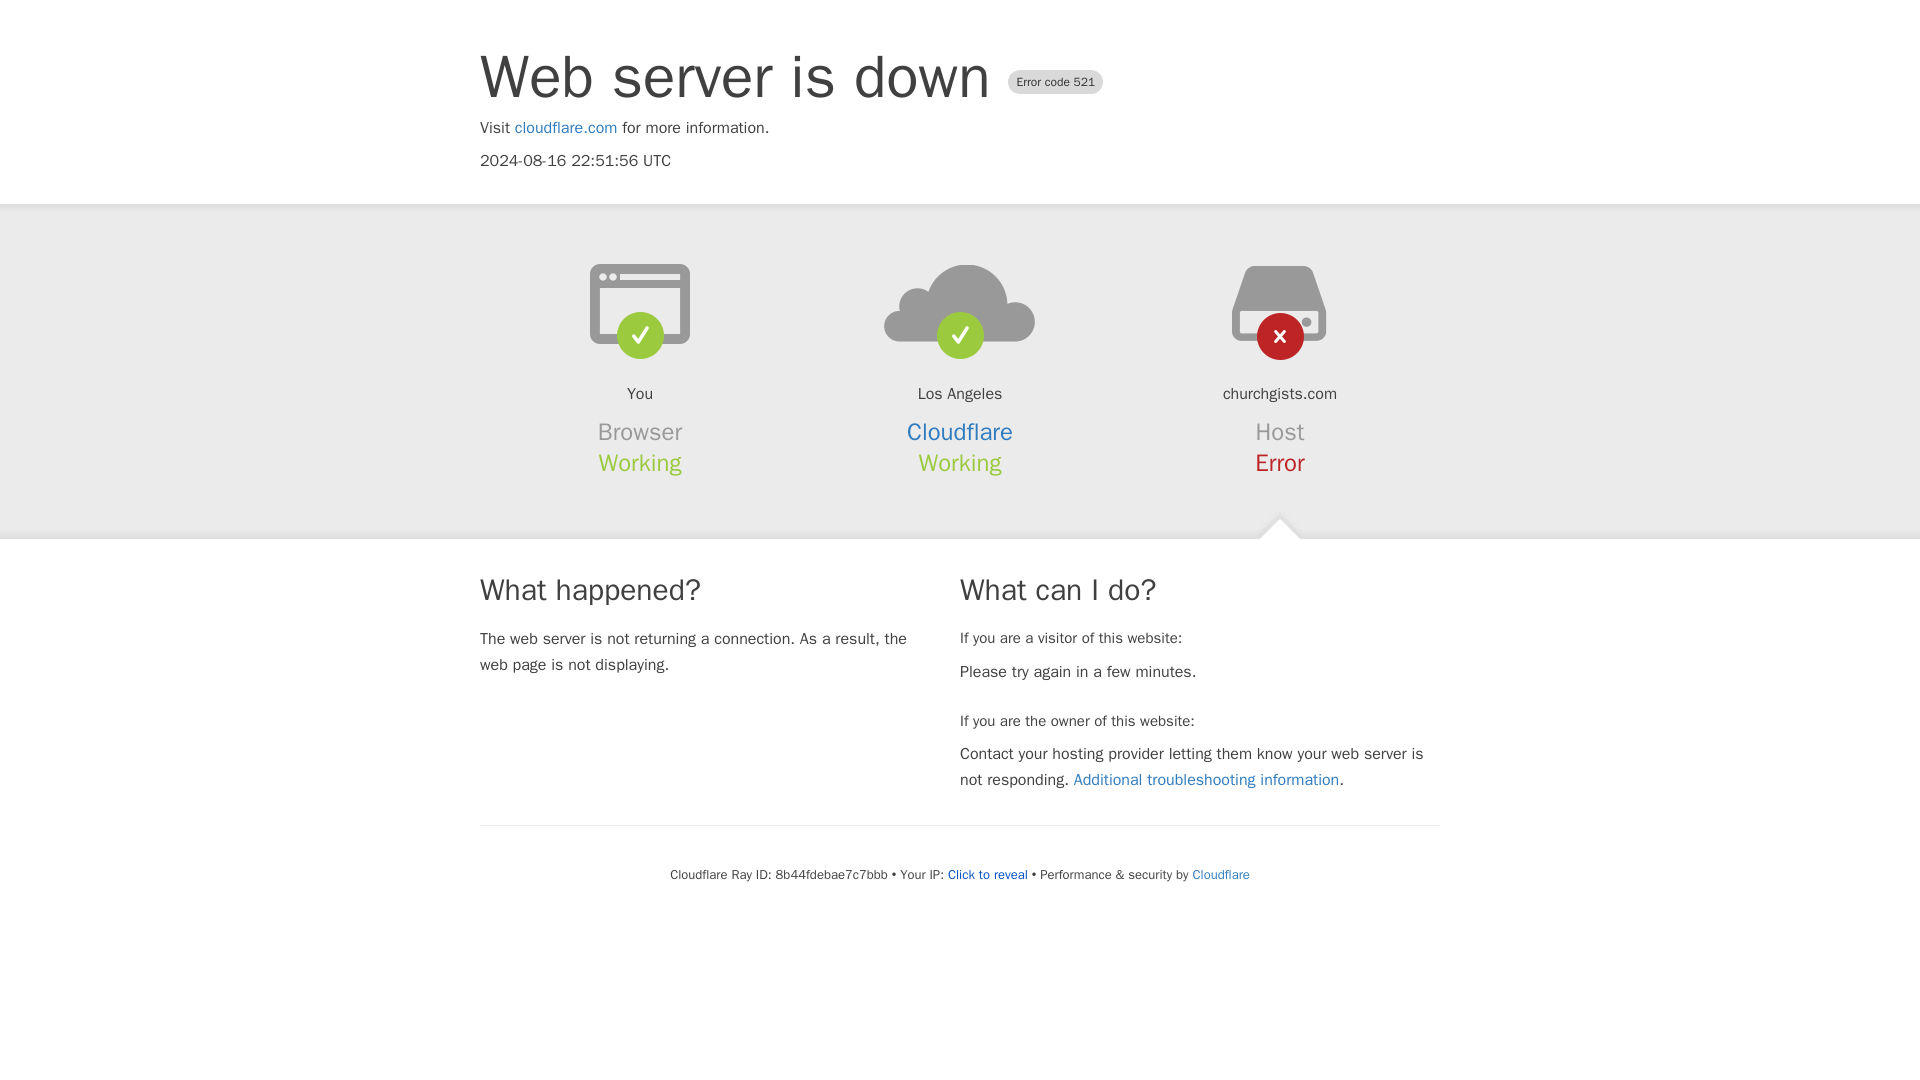 The image size is (1920, 1080). I want to click on Click to reveal, so click(988, 875).